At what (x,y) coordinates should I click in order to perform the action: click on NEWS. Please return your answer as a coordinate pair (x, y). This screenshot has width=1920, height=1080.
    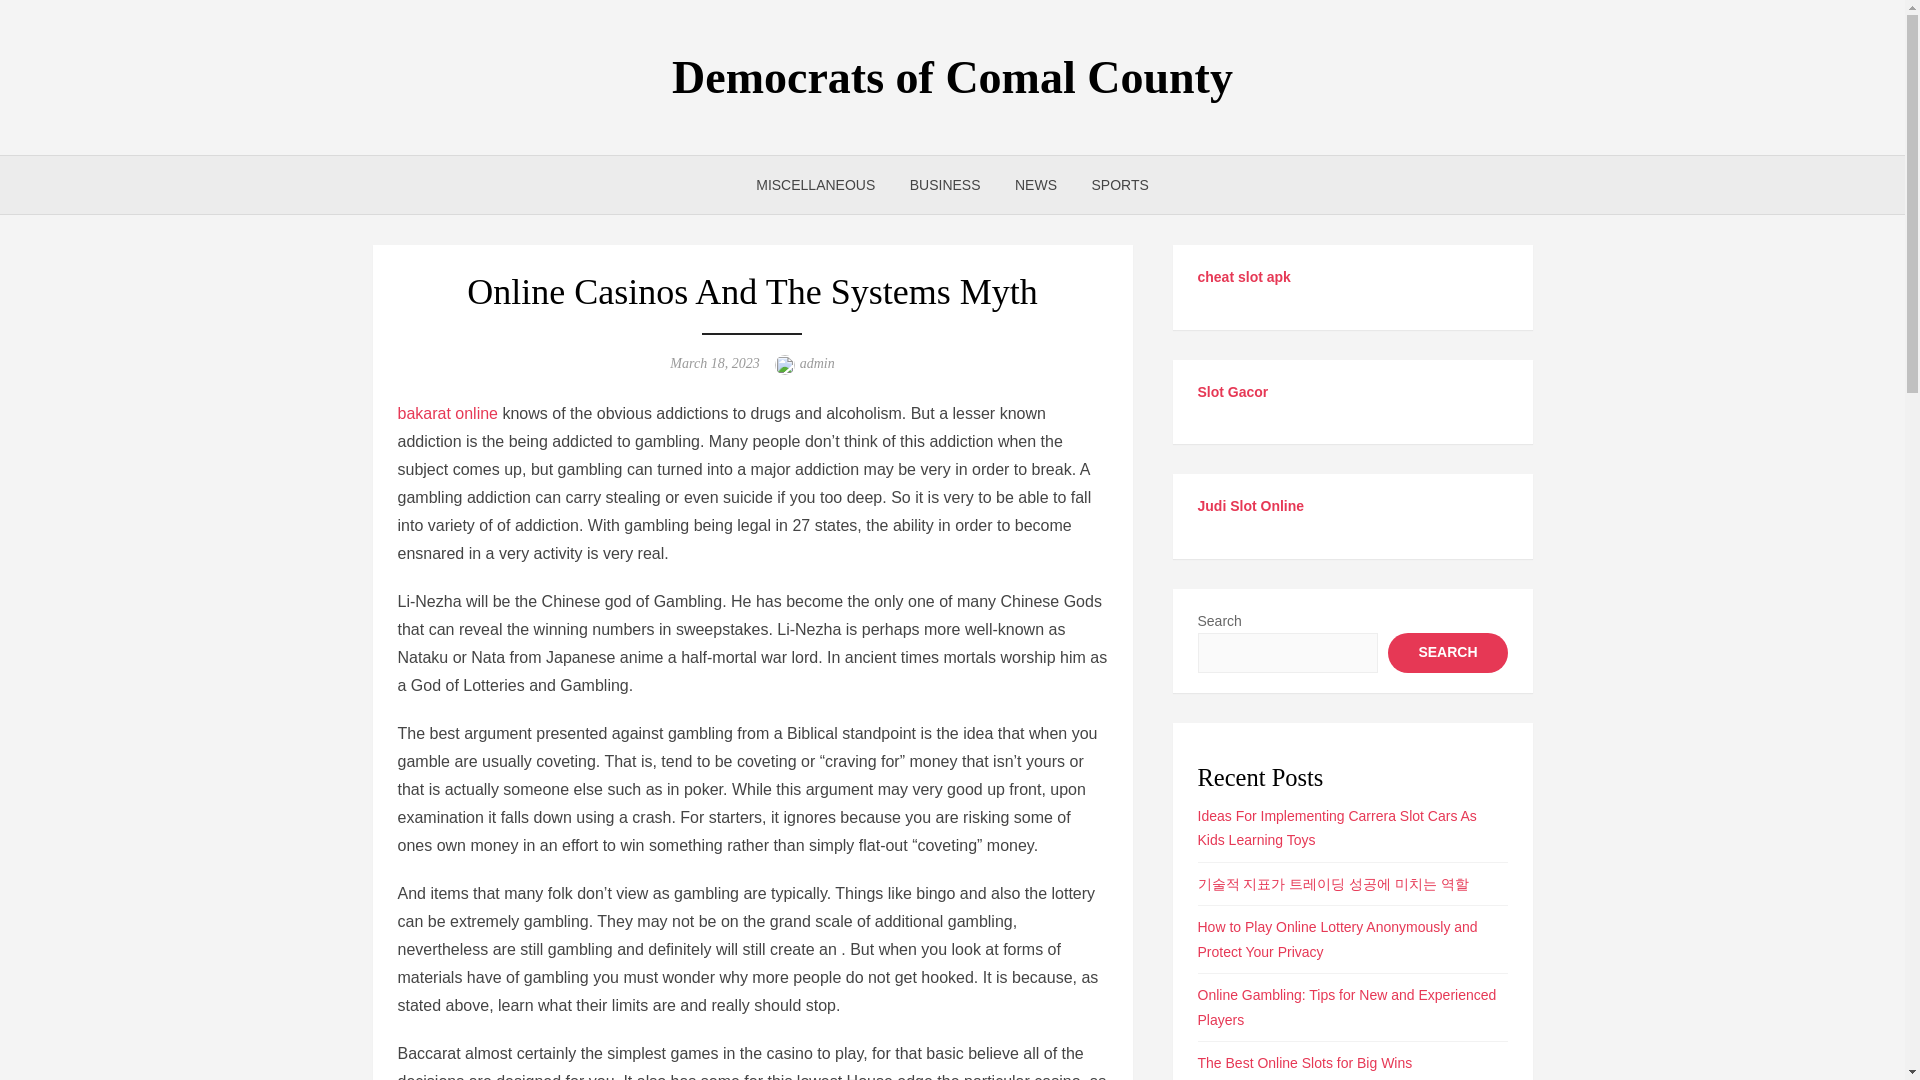
    Looking at the image, I should click on (1036, 184).